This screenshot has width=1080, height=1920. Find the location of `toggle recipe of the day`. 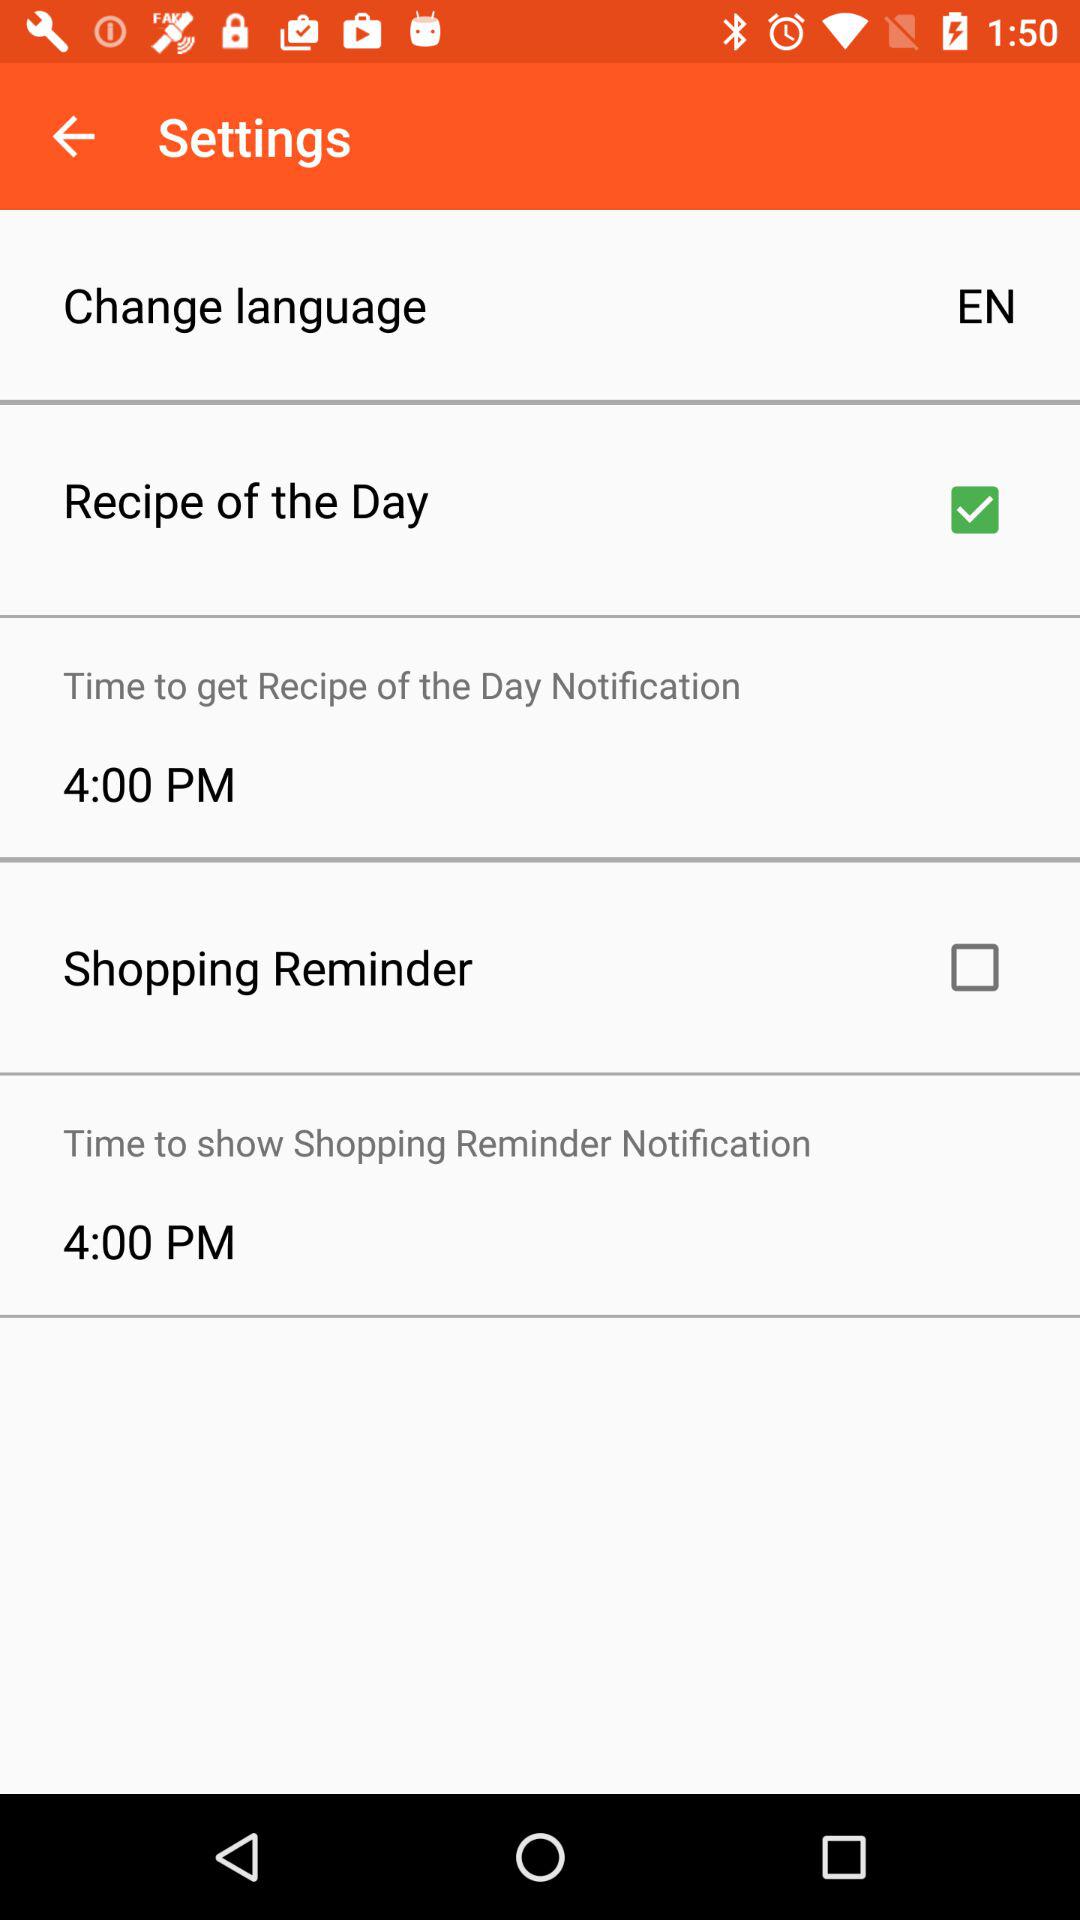

toggle recipe of the day is located at coordinates (975, 510).